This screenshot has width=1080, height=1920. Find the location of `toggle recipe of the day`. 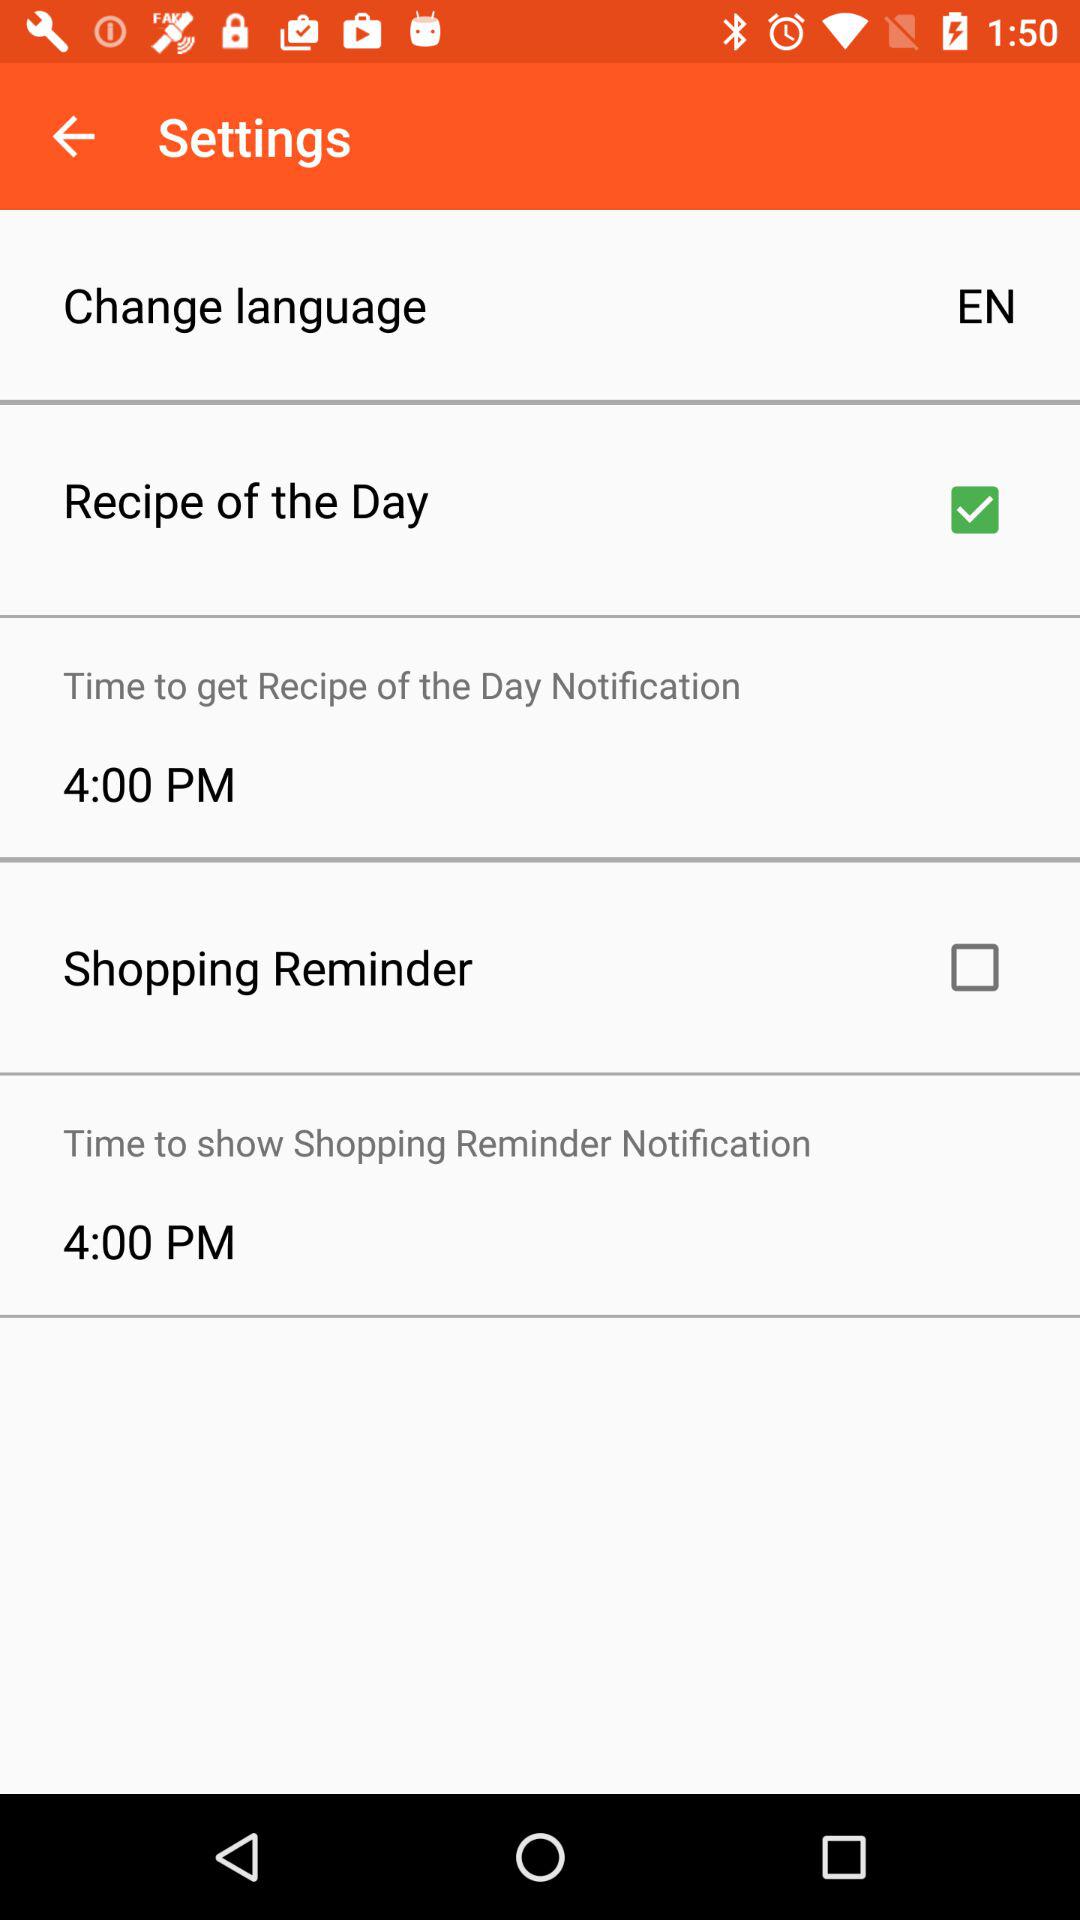

toggle recipe of the day is located at coordinates (975, 510).